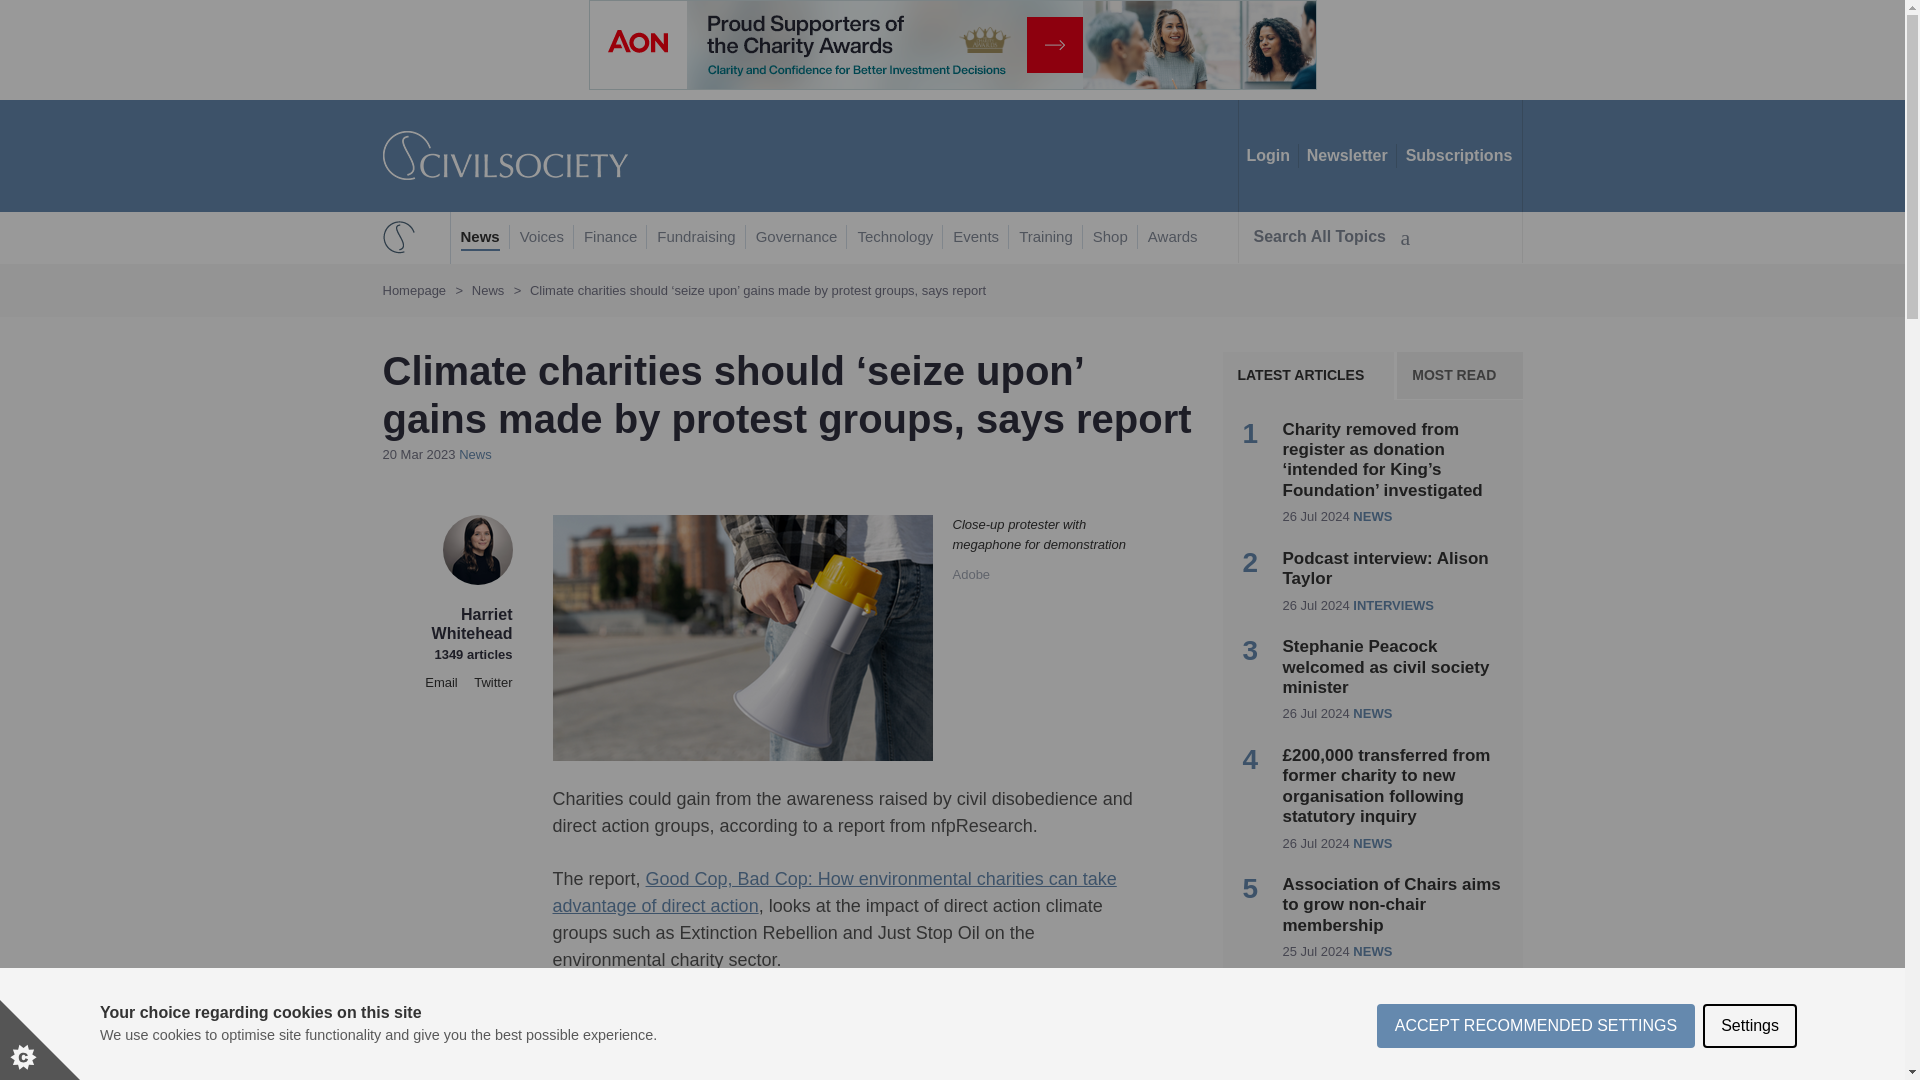 The height and width of the screenshot is (1080, 1920). Describe the element at coordinates (542, 237) in the screenshot. I see `Voices` at that location.